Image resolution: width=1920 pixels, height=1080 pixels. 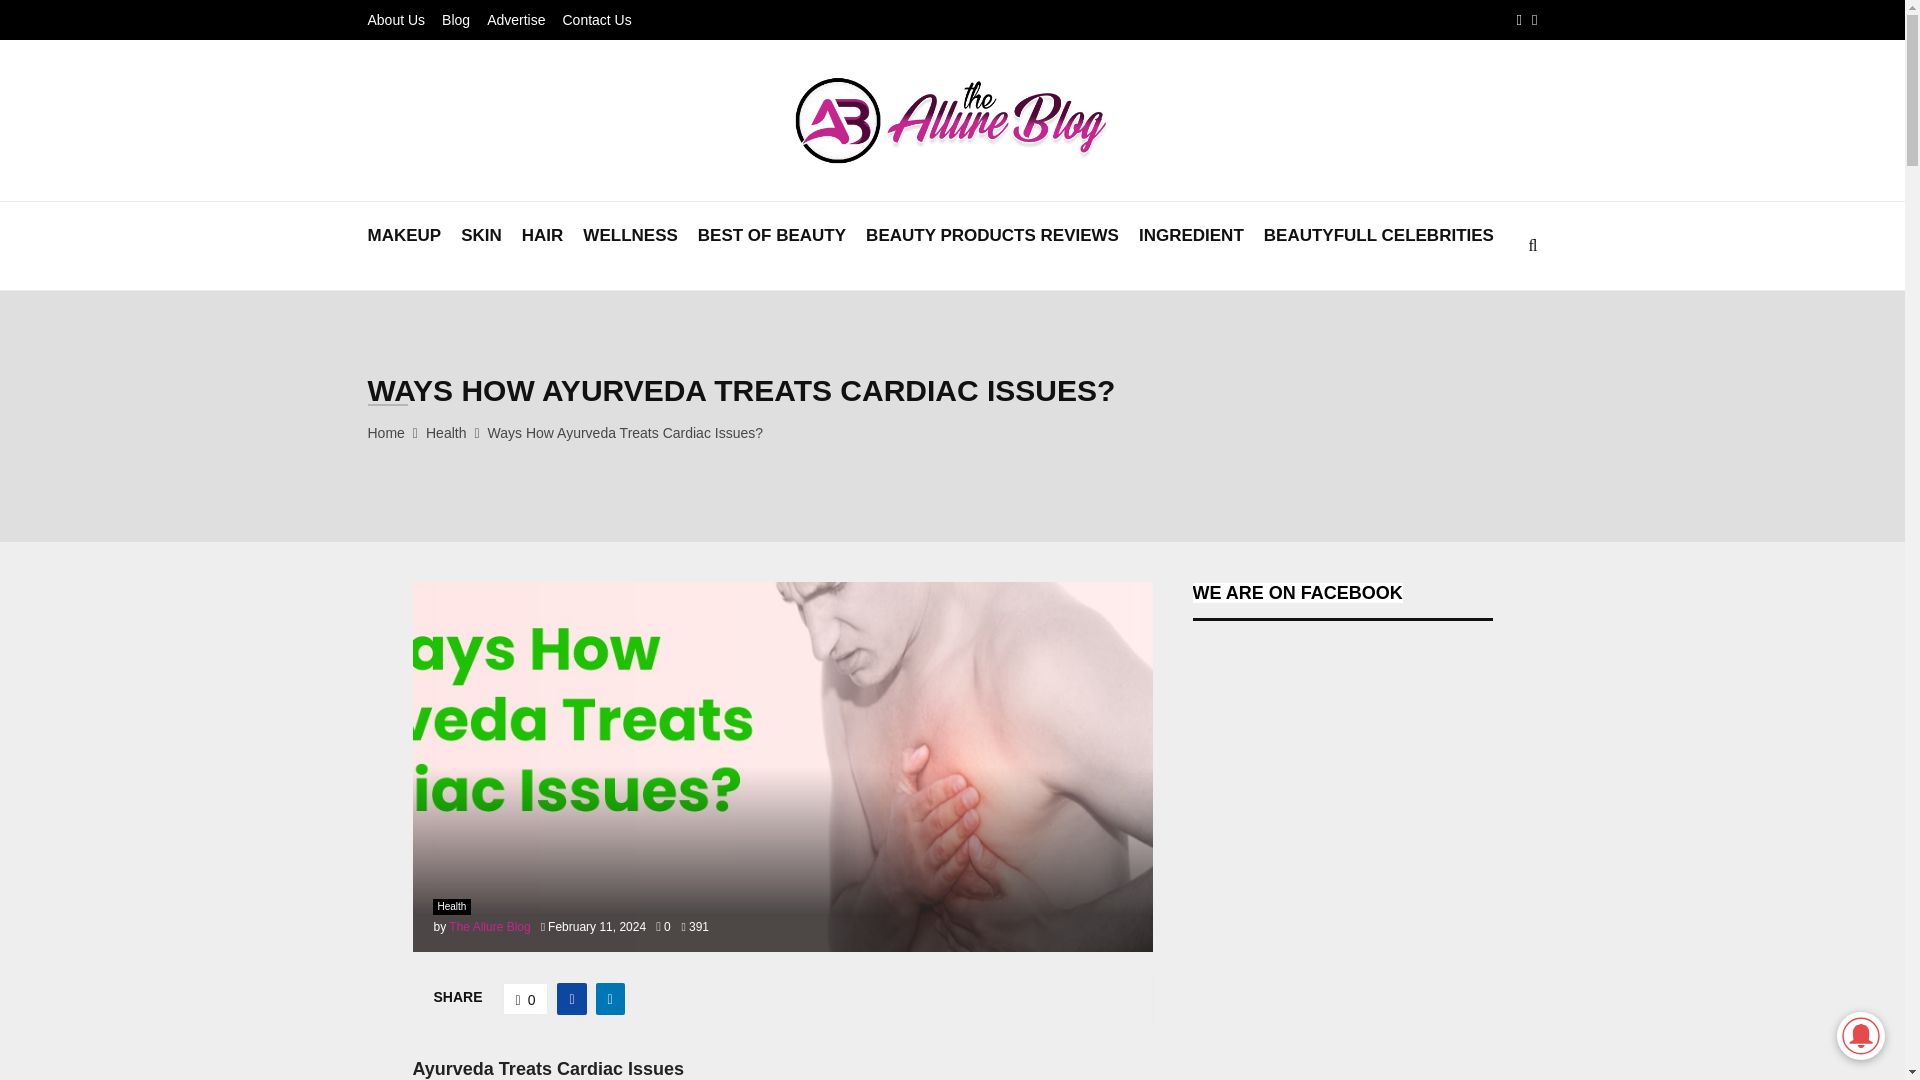 I want to click on 0, so click(x=526, y=998).